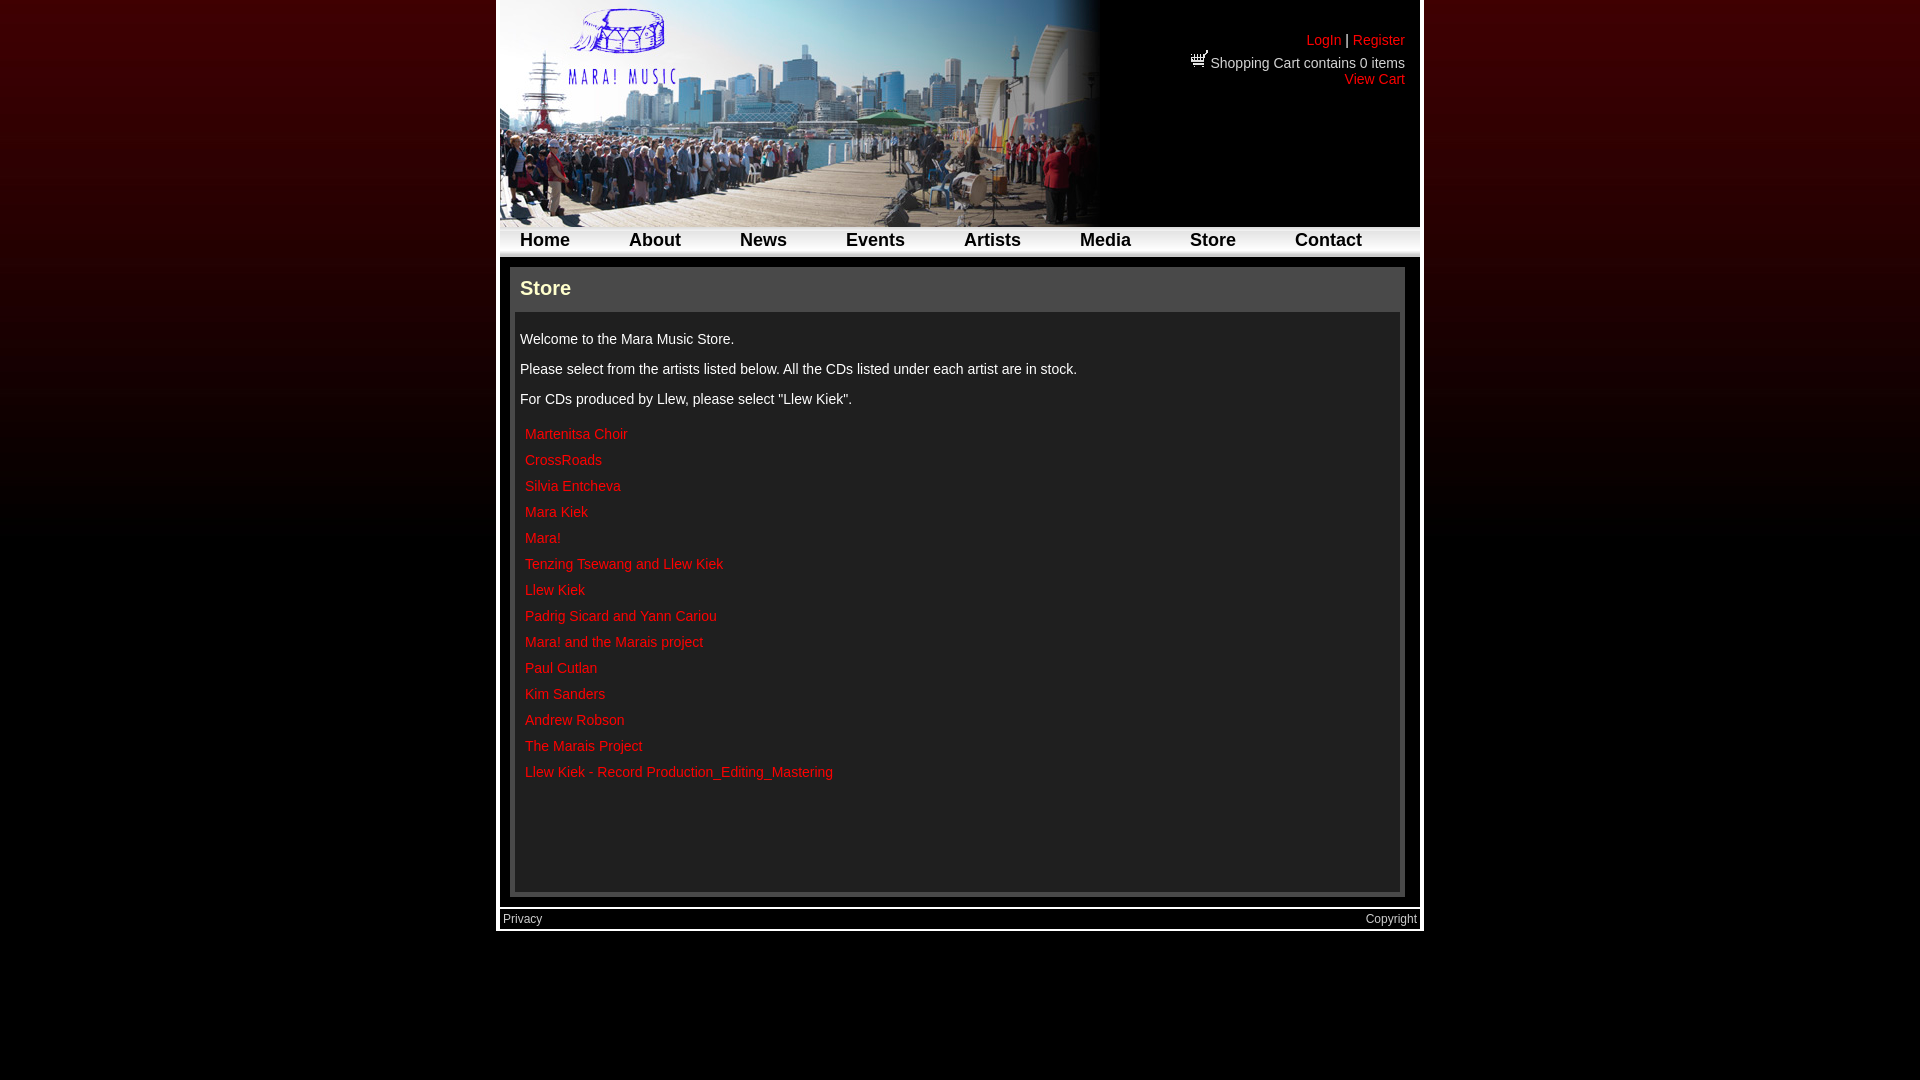  Describe the element at coordinates (1213, 240) in the screenshot. I see `Store` at that location.